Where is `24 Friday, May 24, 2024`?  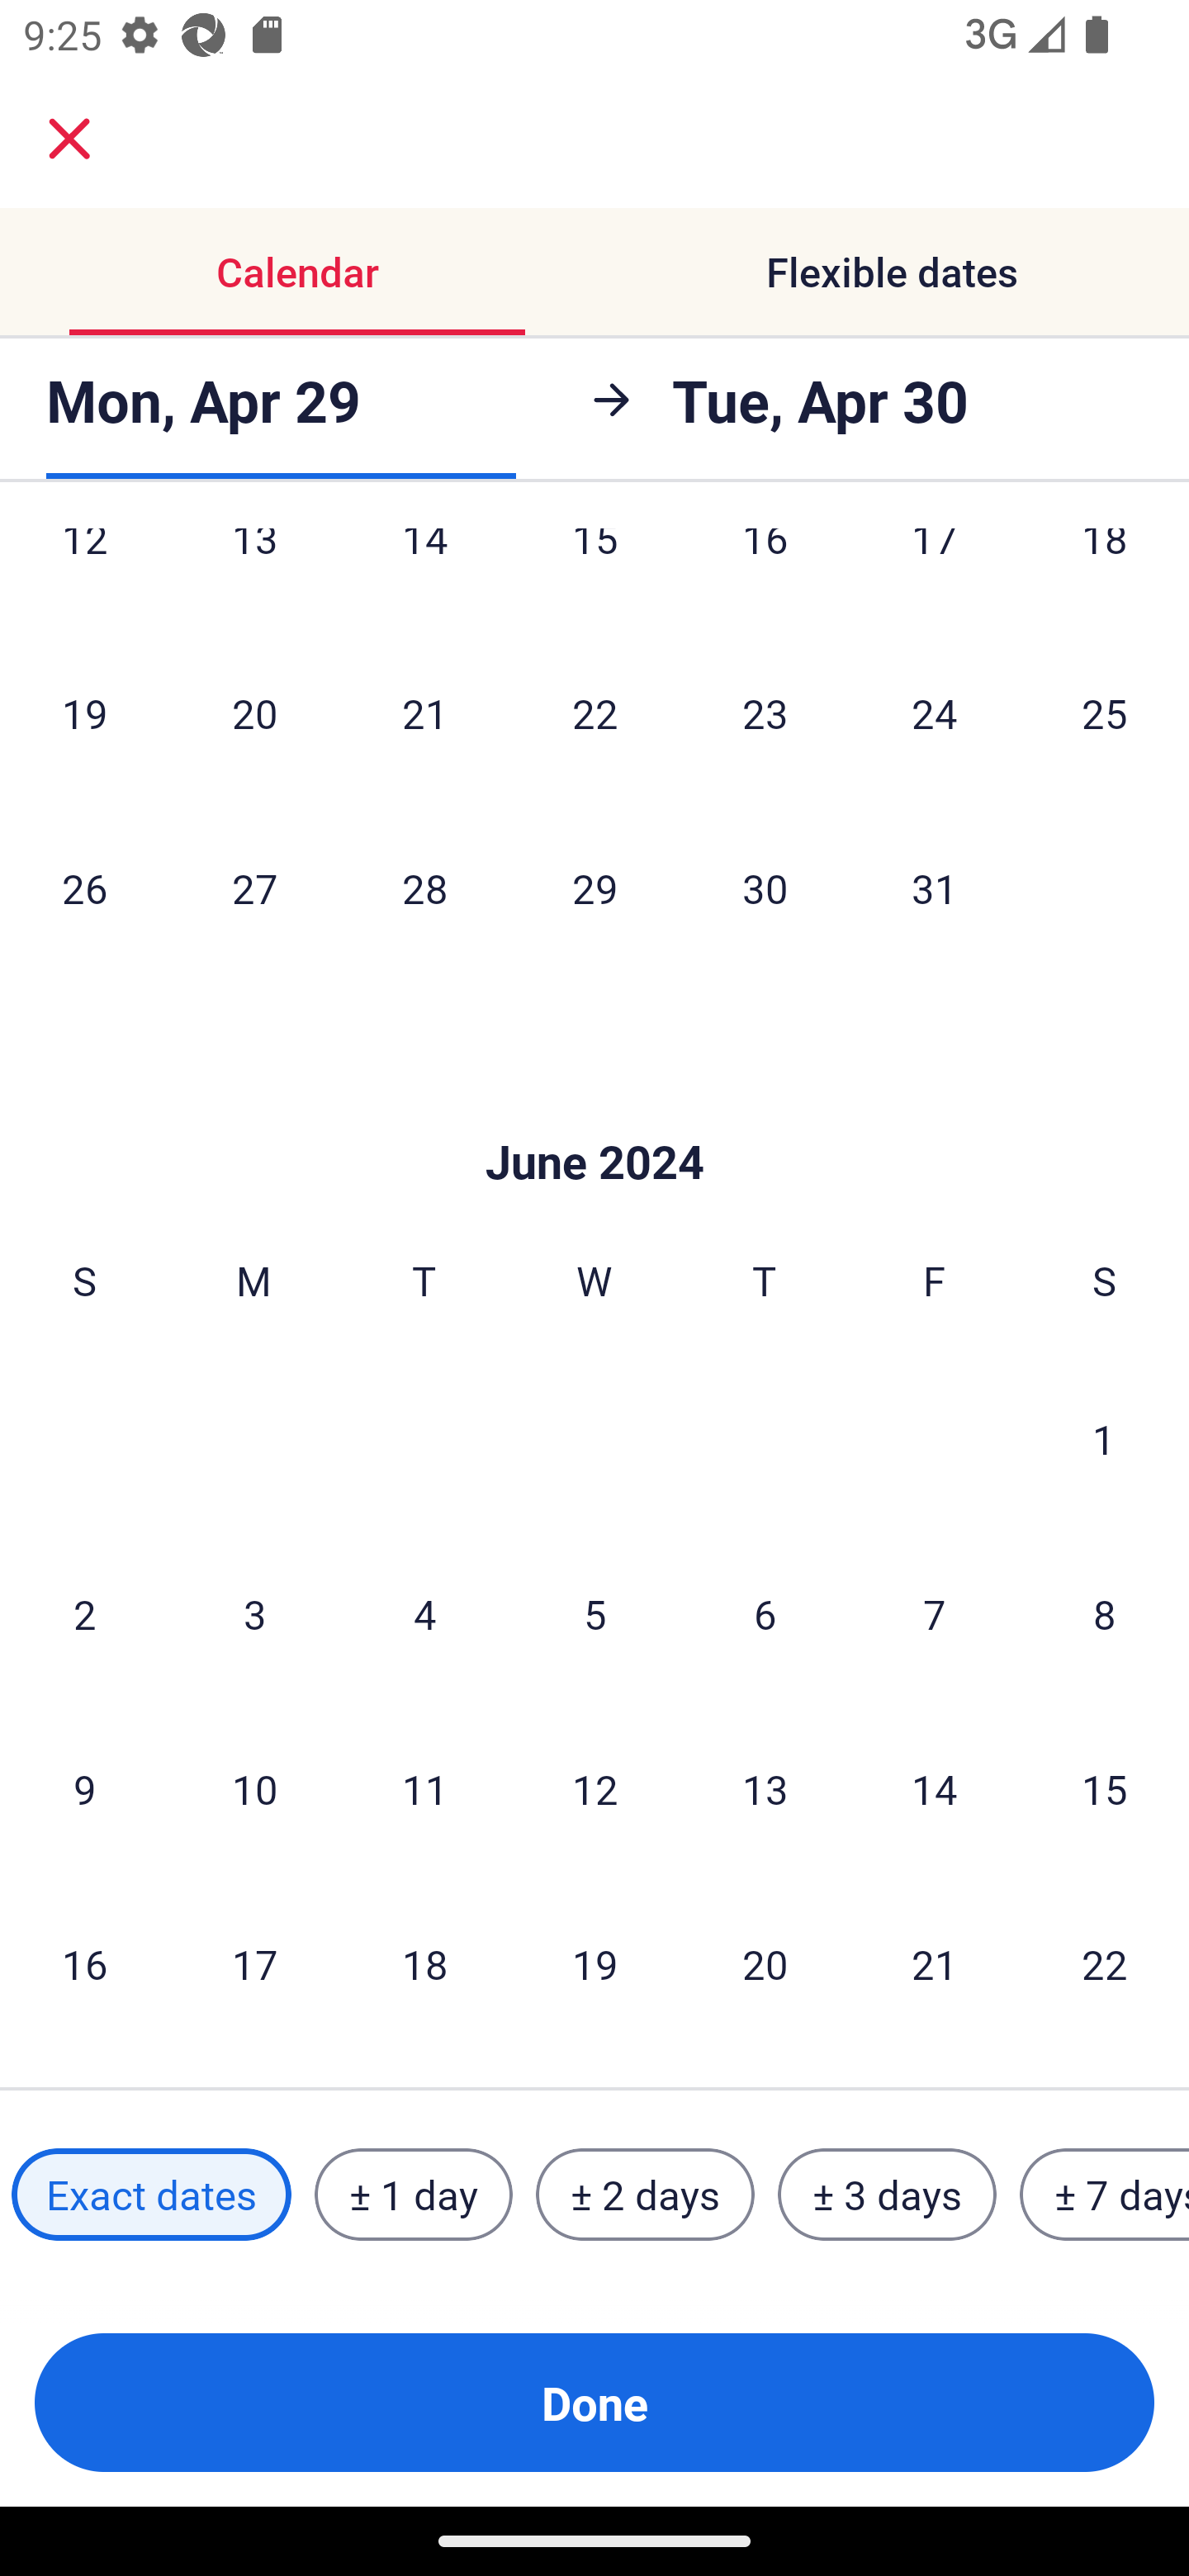
24 Friday, May 24, 2024 is located at coordinates (935, 713).